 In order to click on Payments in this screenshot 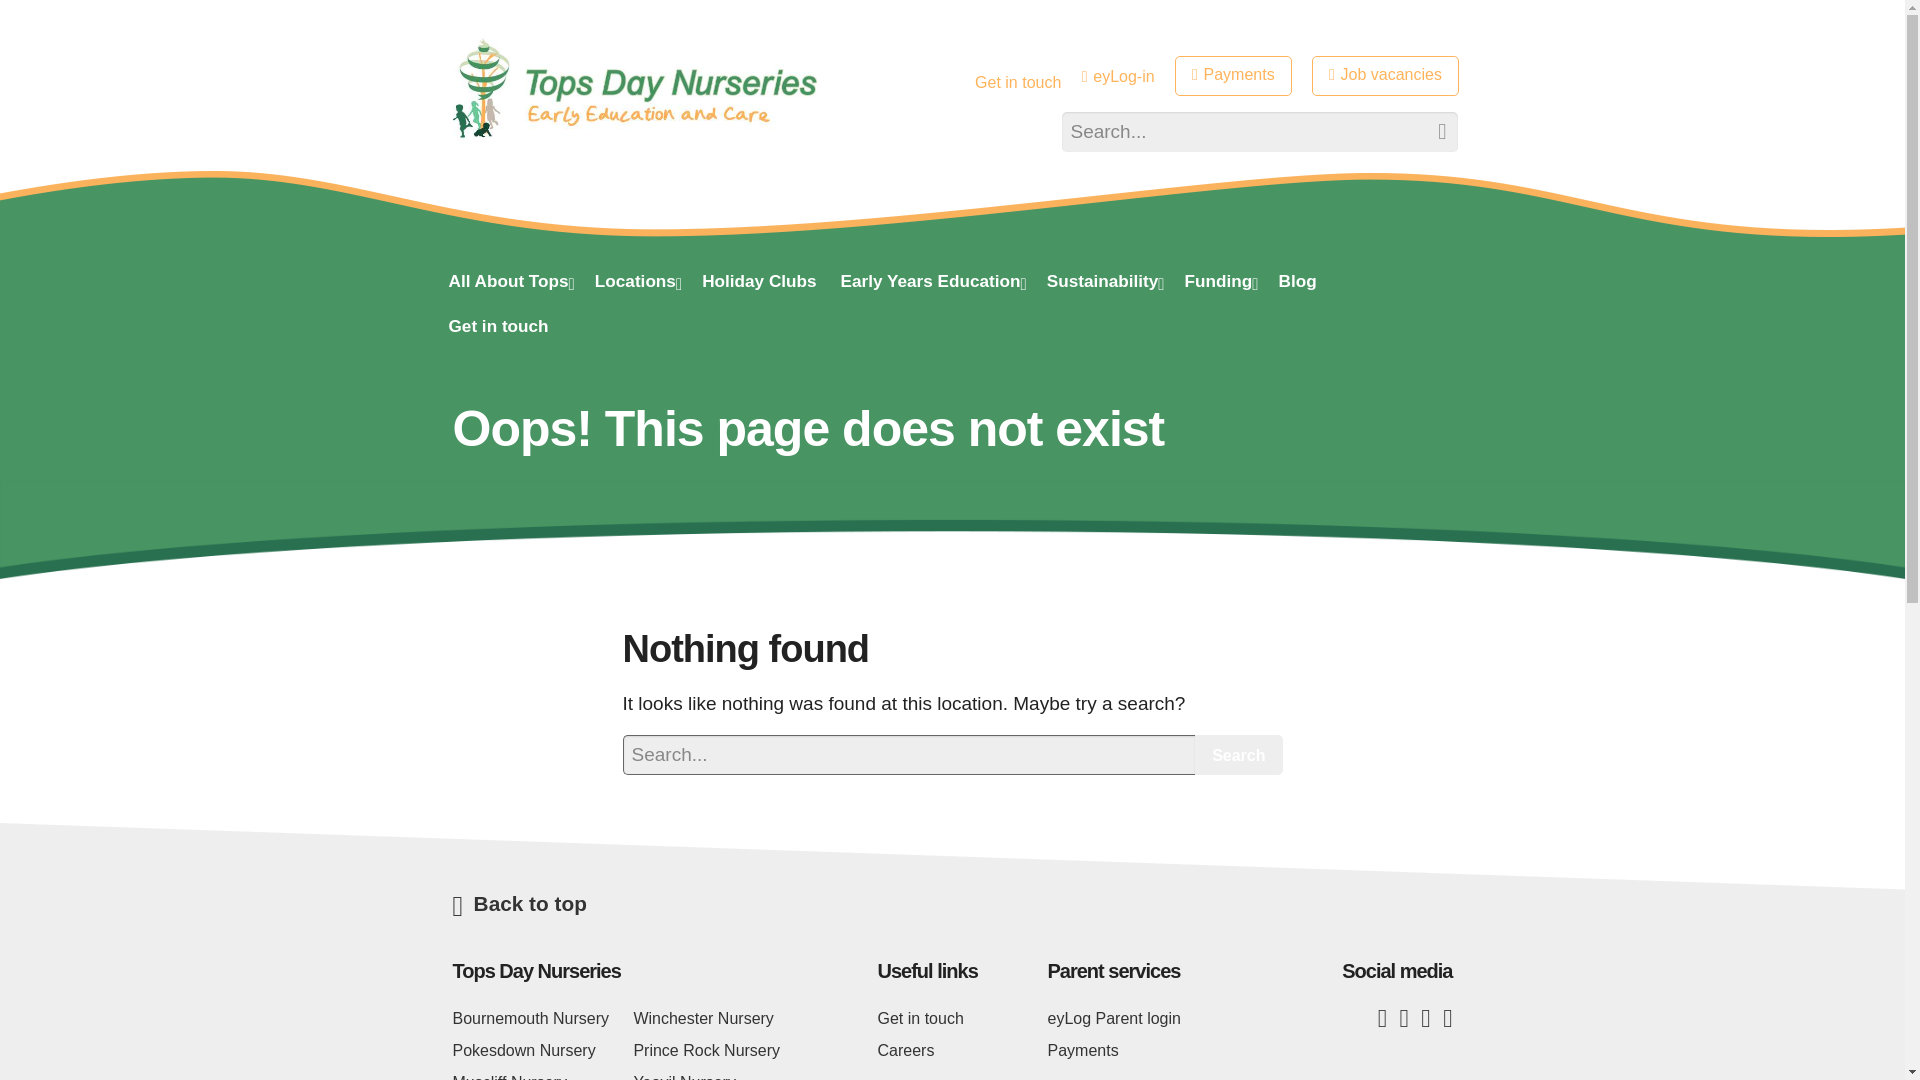, I will do `click(1234, 76)`.